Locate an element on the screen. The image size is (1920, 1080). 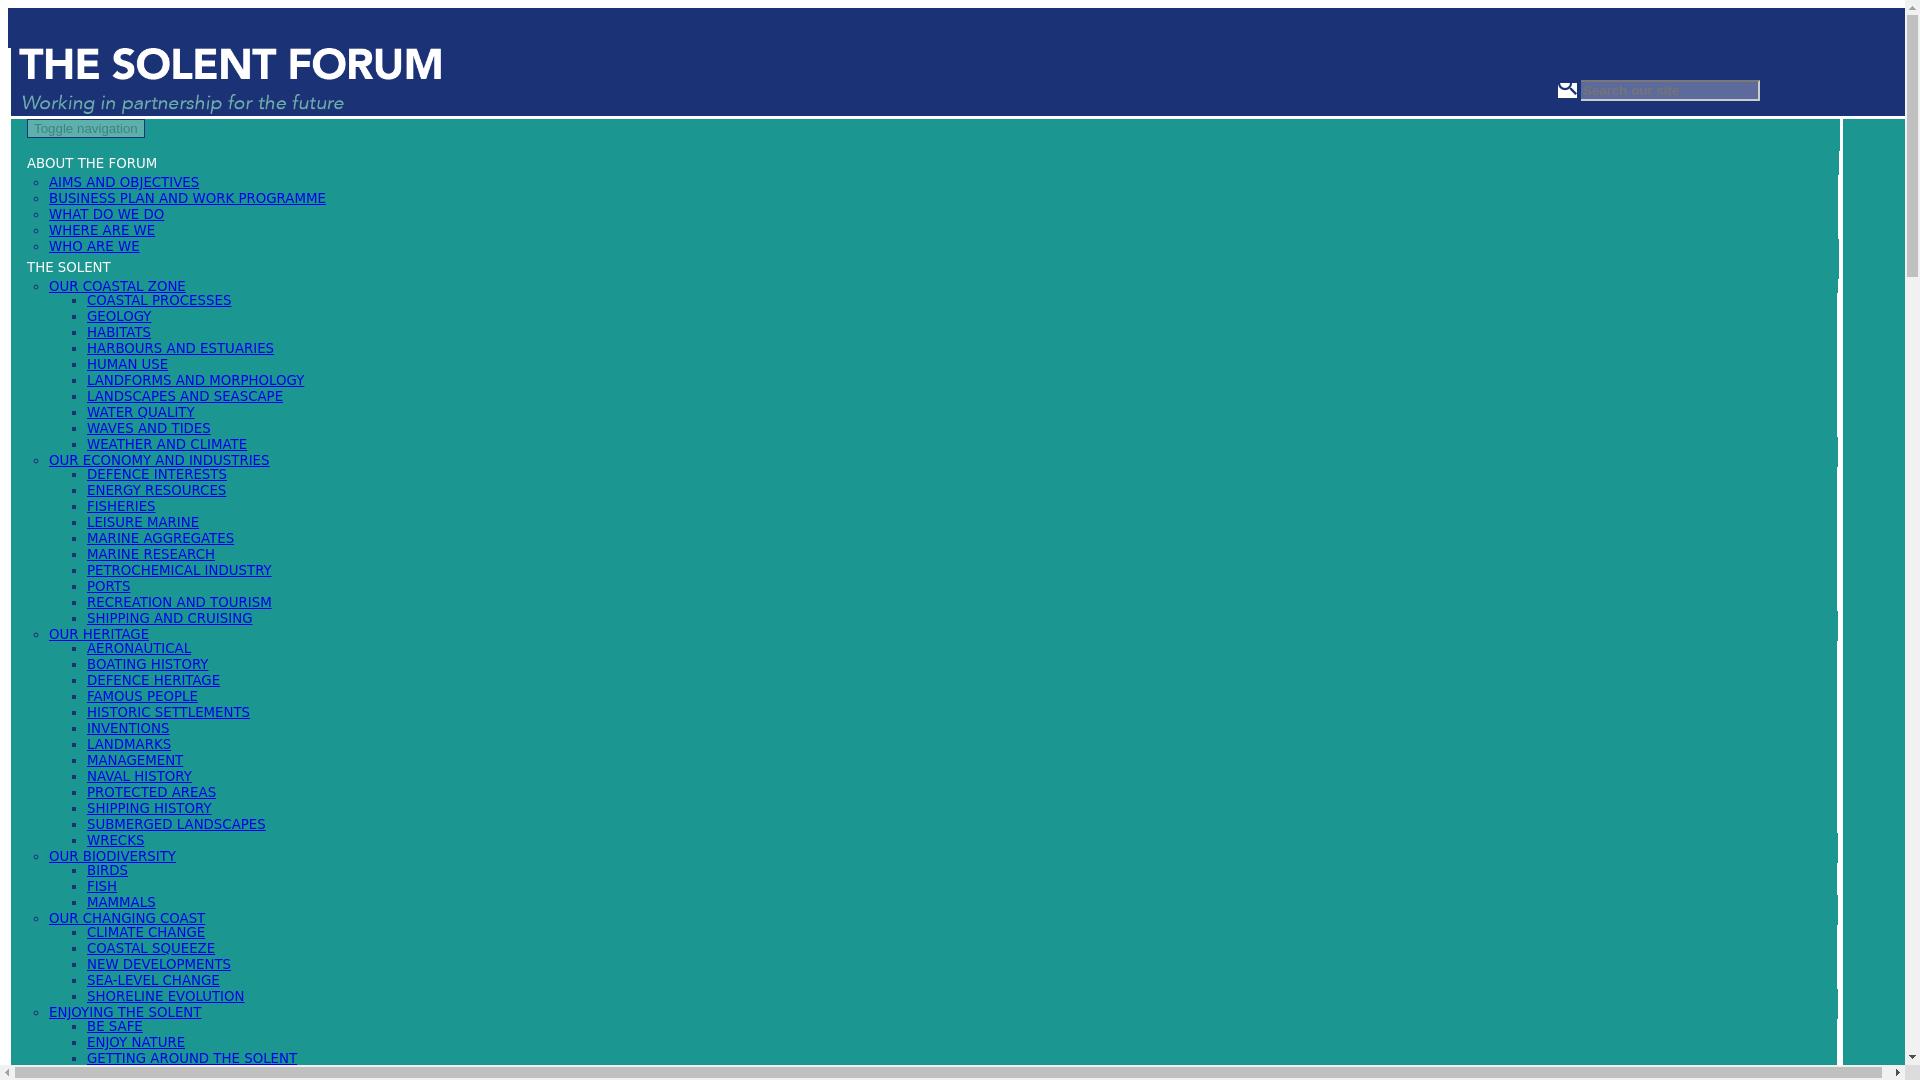
HUMAN USE is located at coordinates (127, 364).